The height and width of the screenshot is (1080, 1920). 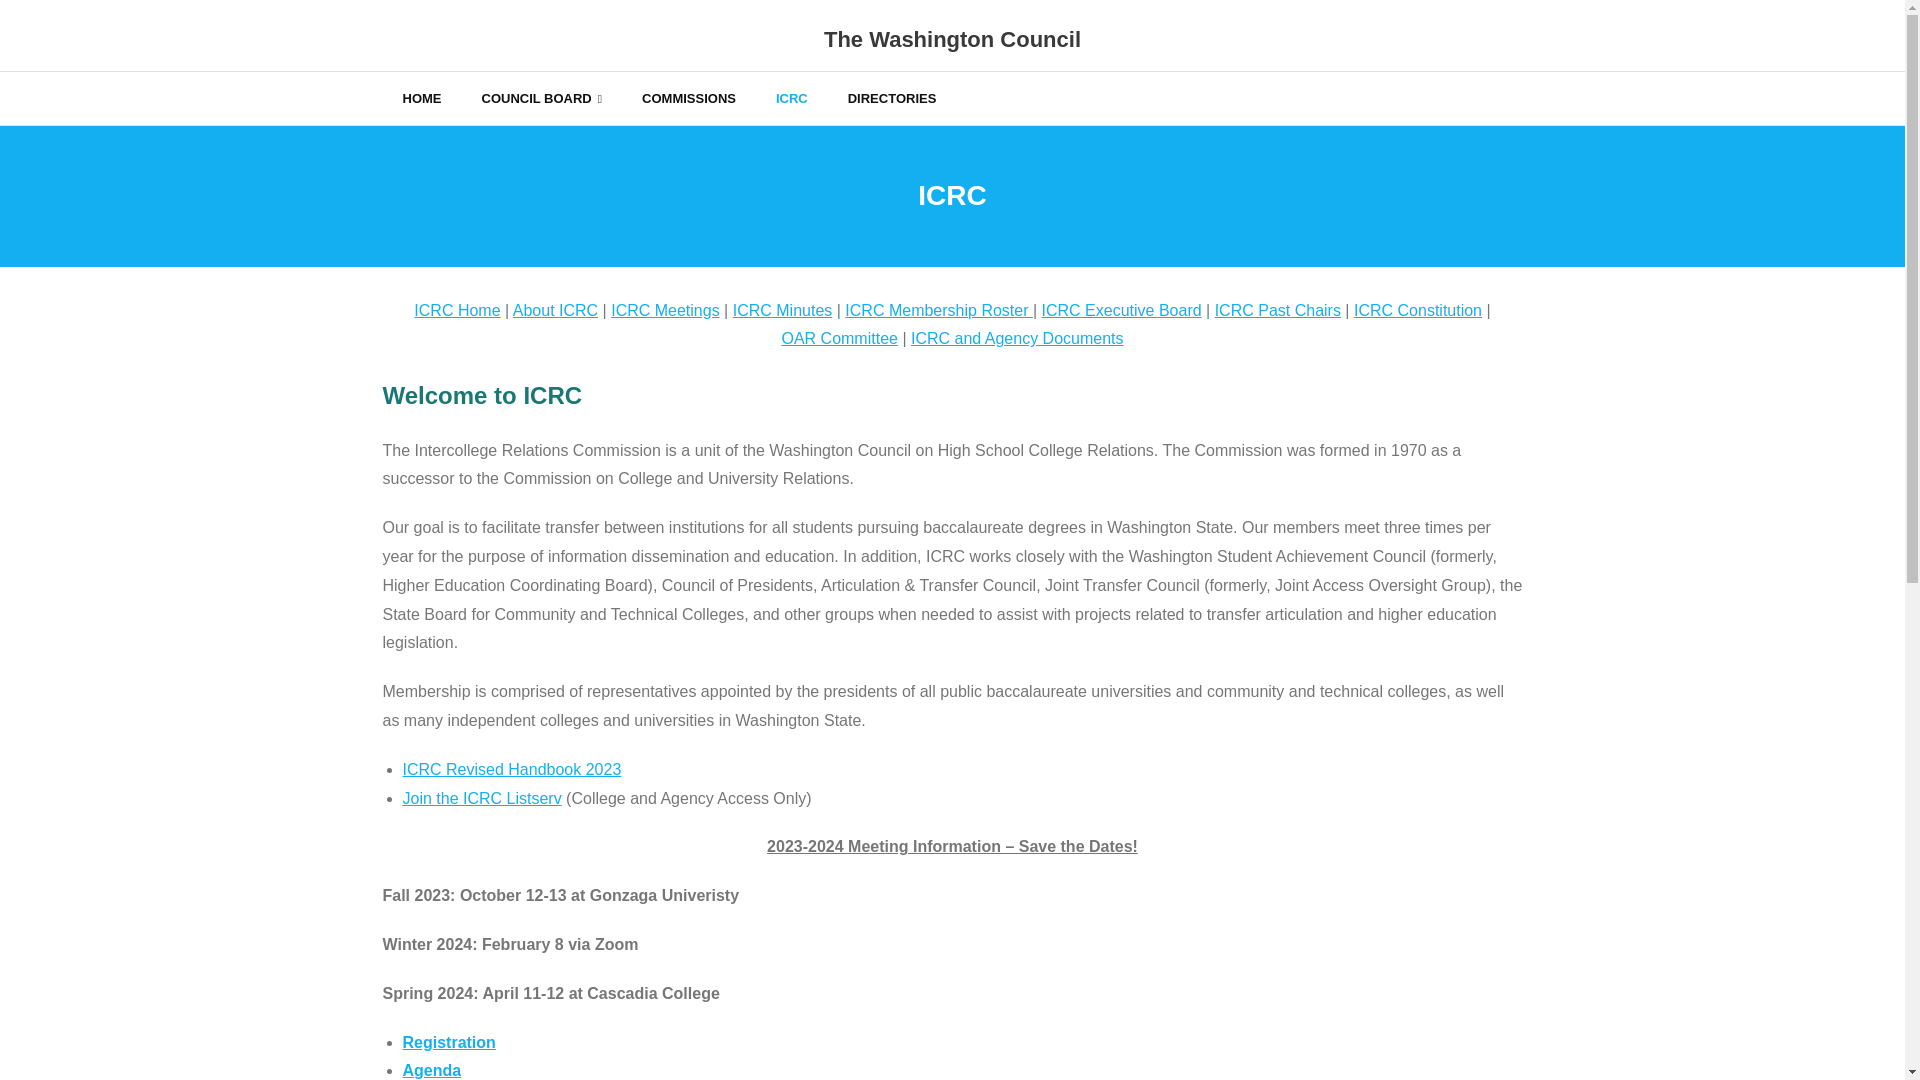 What do you see at coordinates (448, 1042) in the screenshot?
I see `Registration` at bounding box center [448, 1042].